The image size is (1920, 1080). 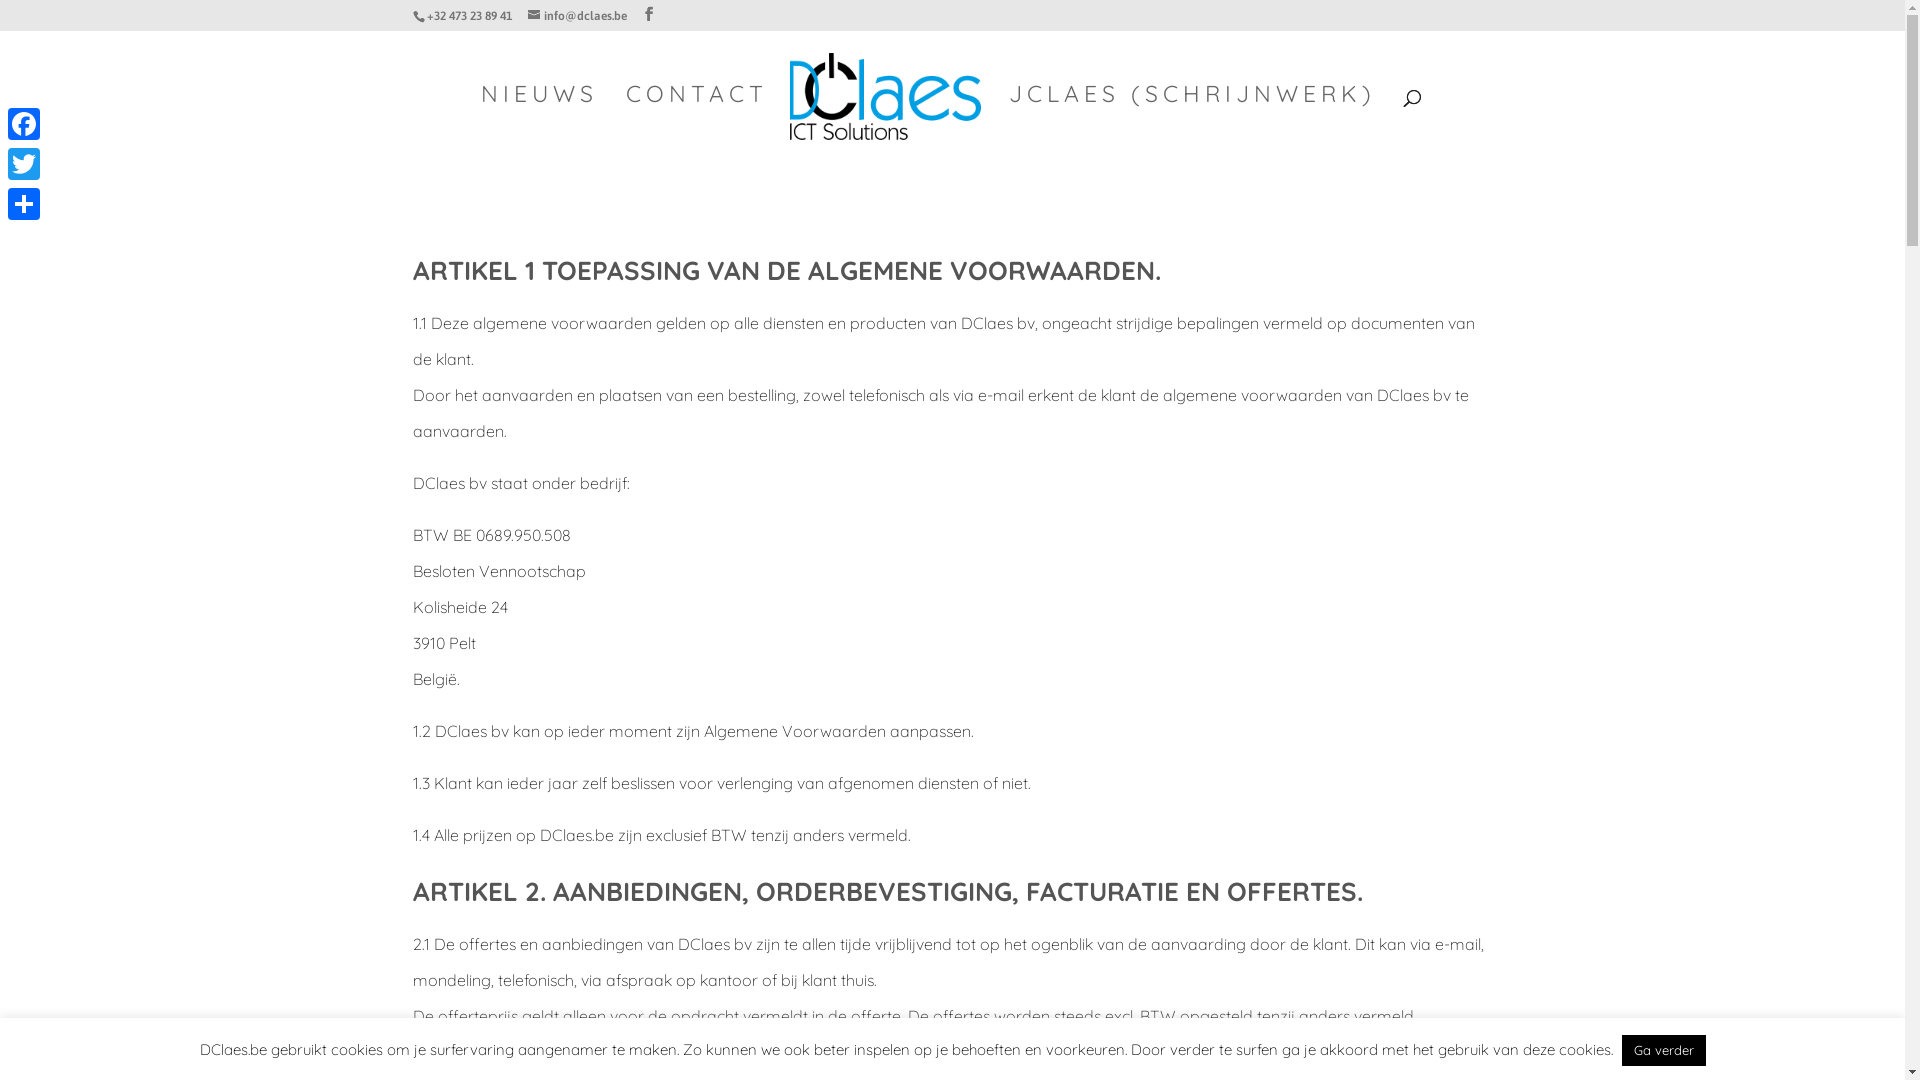 I want to click on info@dclaes.be, so click(x=578, y=16).